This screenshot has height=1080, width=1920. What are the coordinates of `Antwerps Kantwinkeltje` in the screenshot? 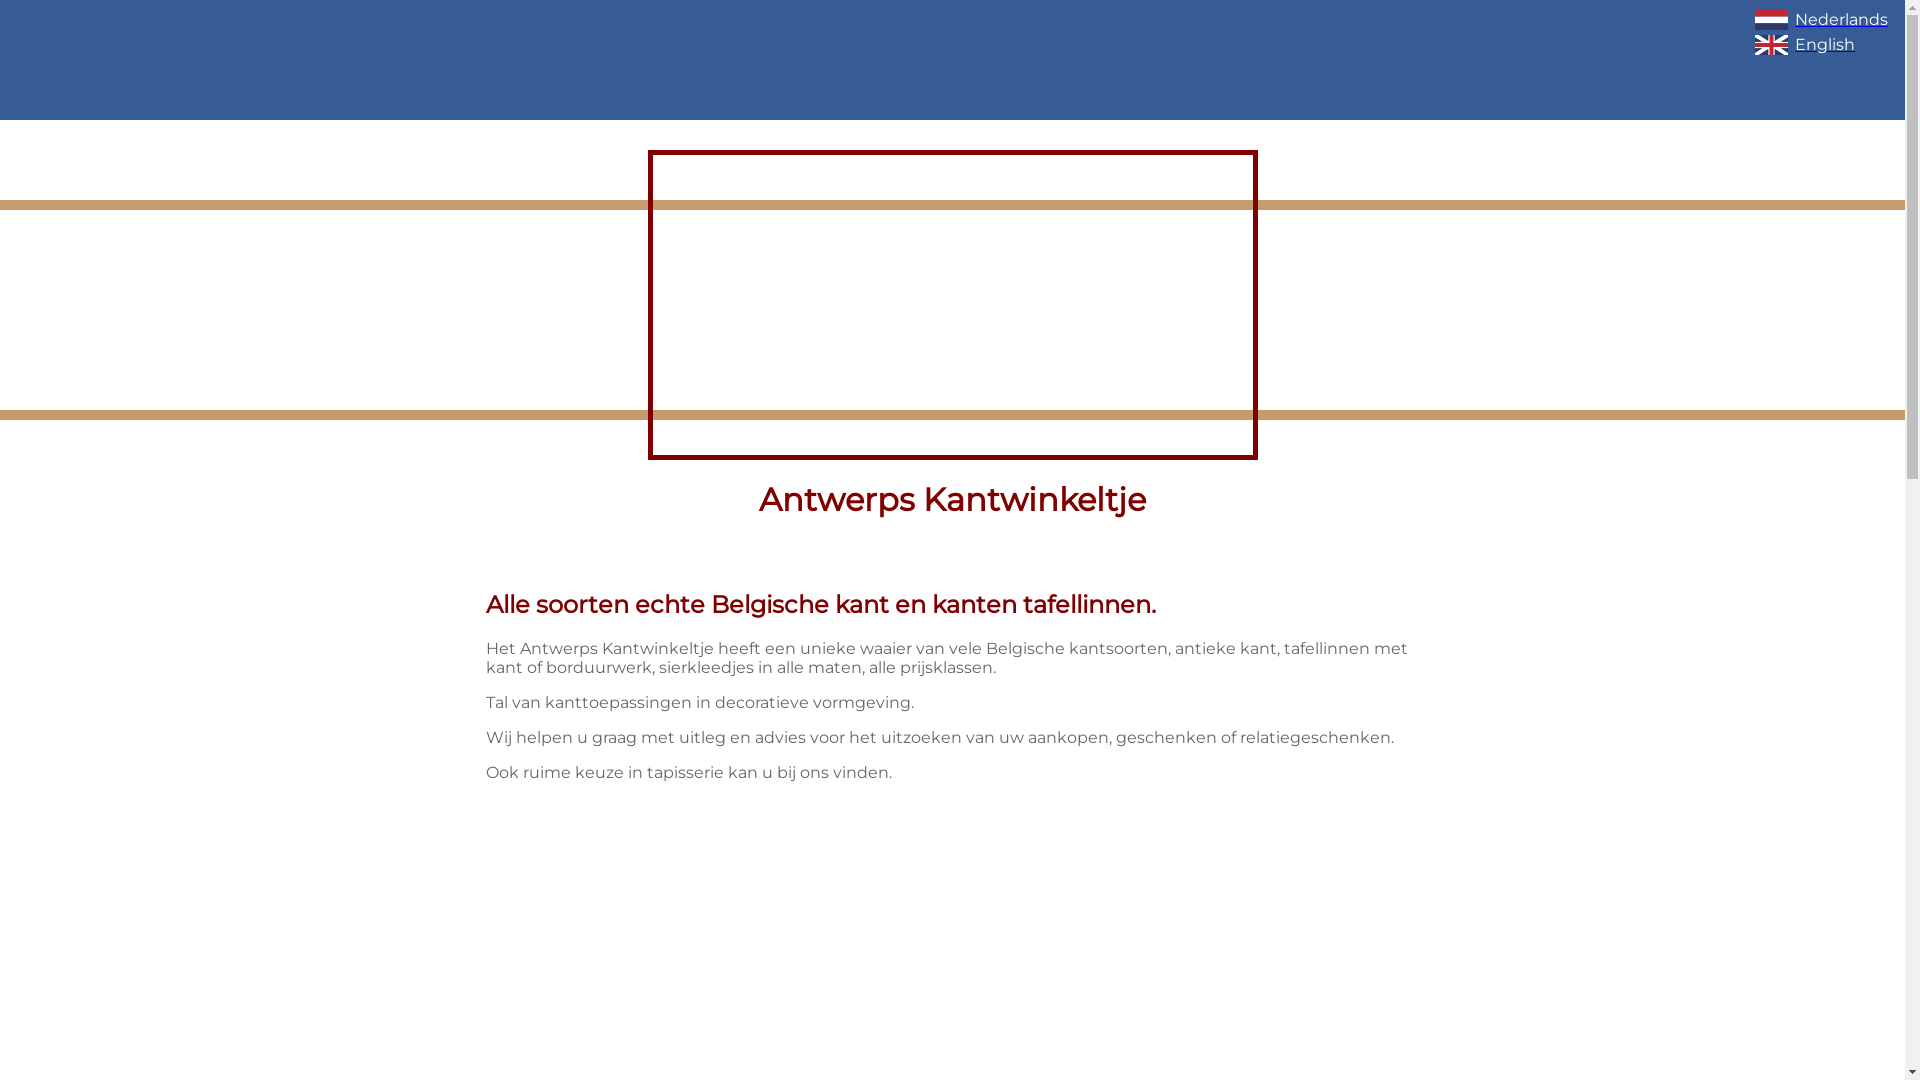 It's located at (952, 60).